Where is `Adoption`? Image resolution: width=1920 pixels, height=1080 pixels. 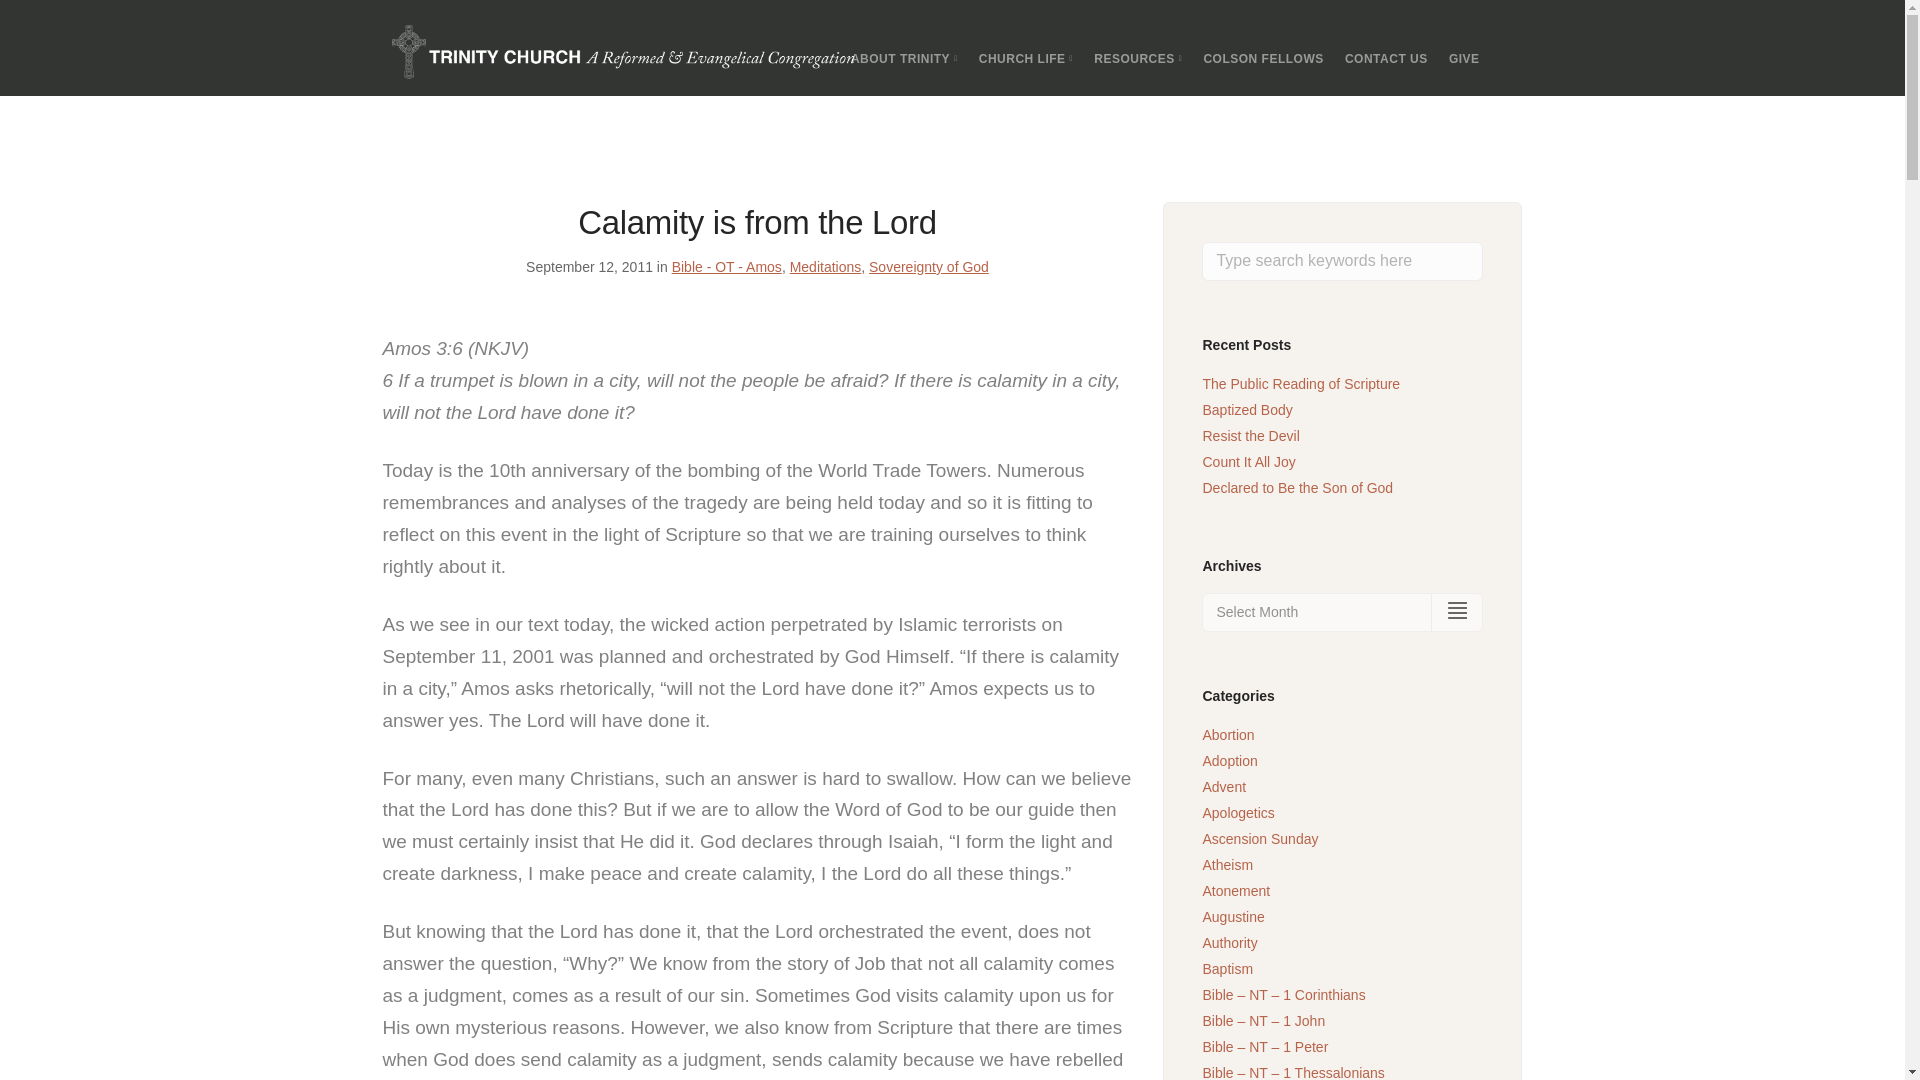
Adoption is located at coordinates (1229, 760).